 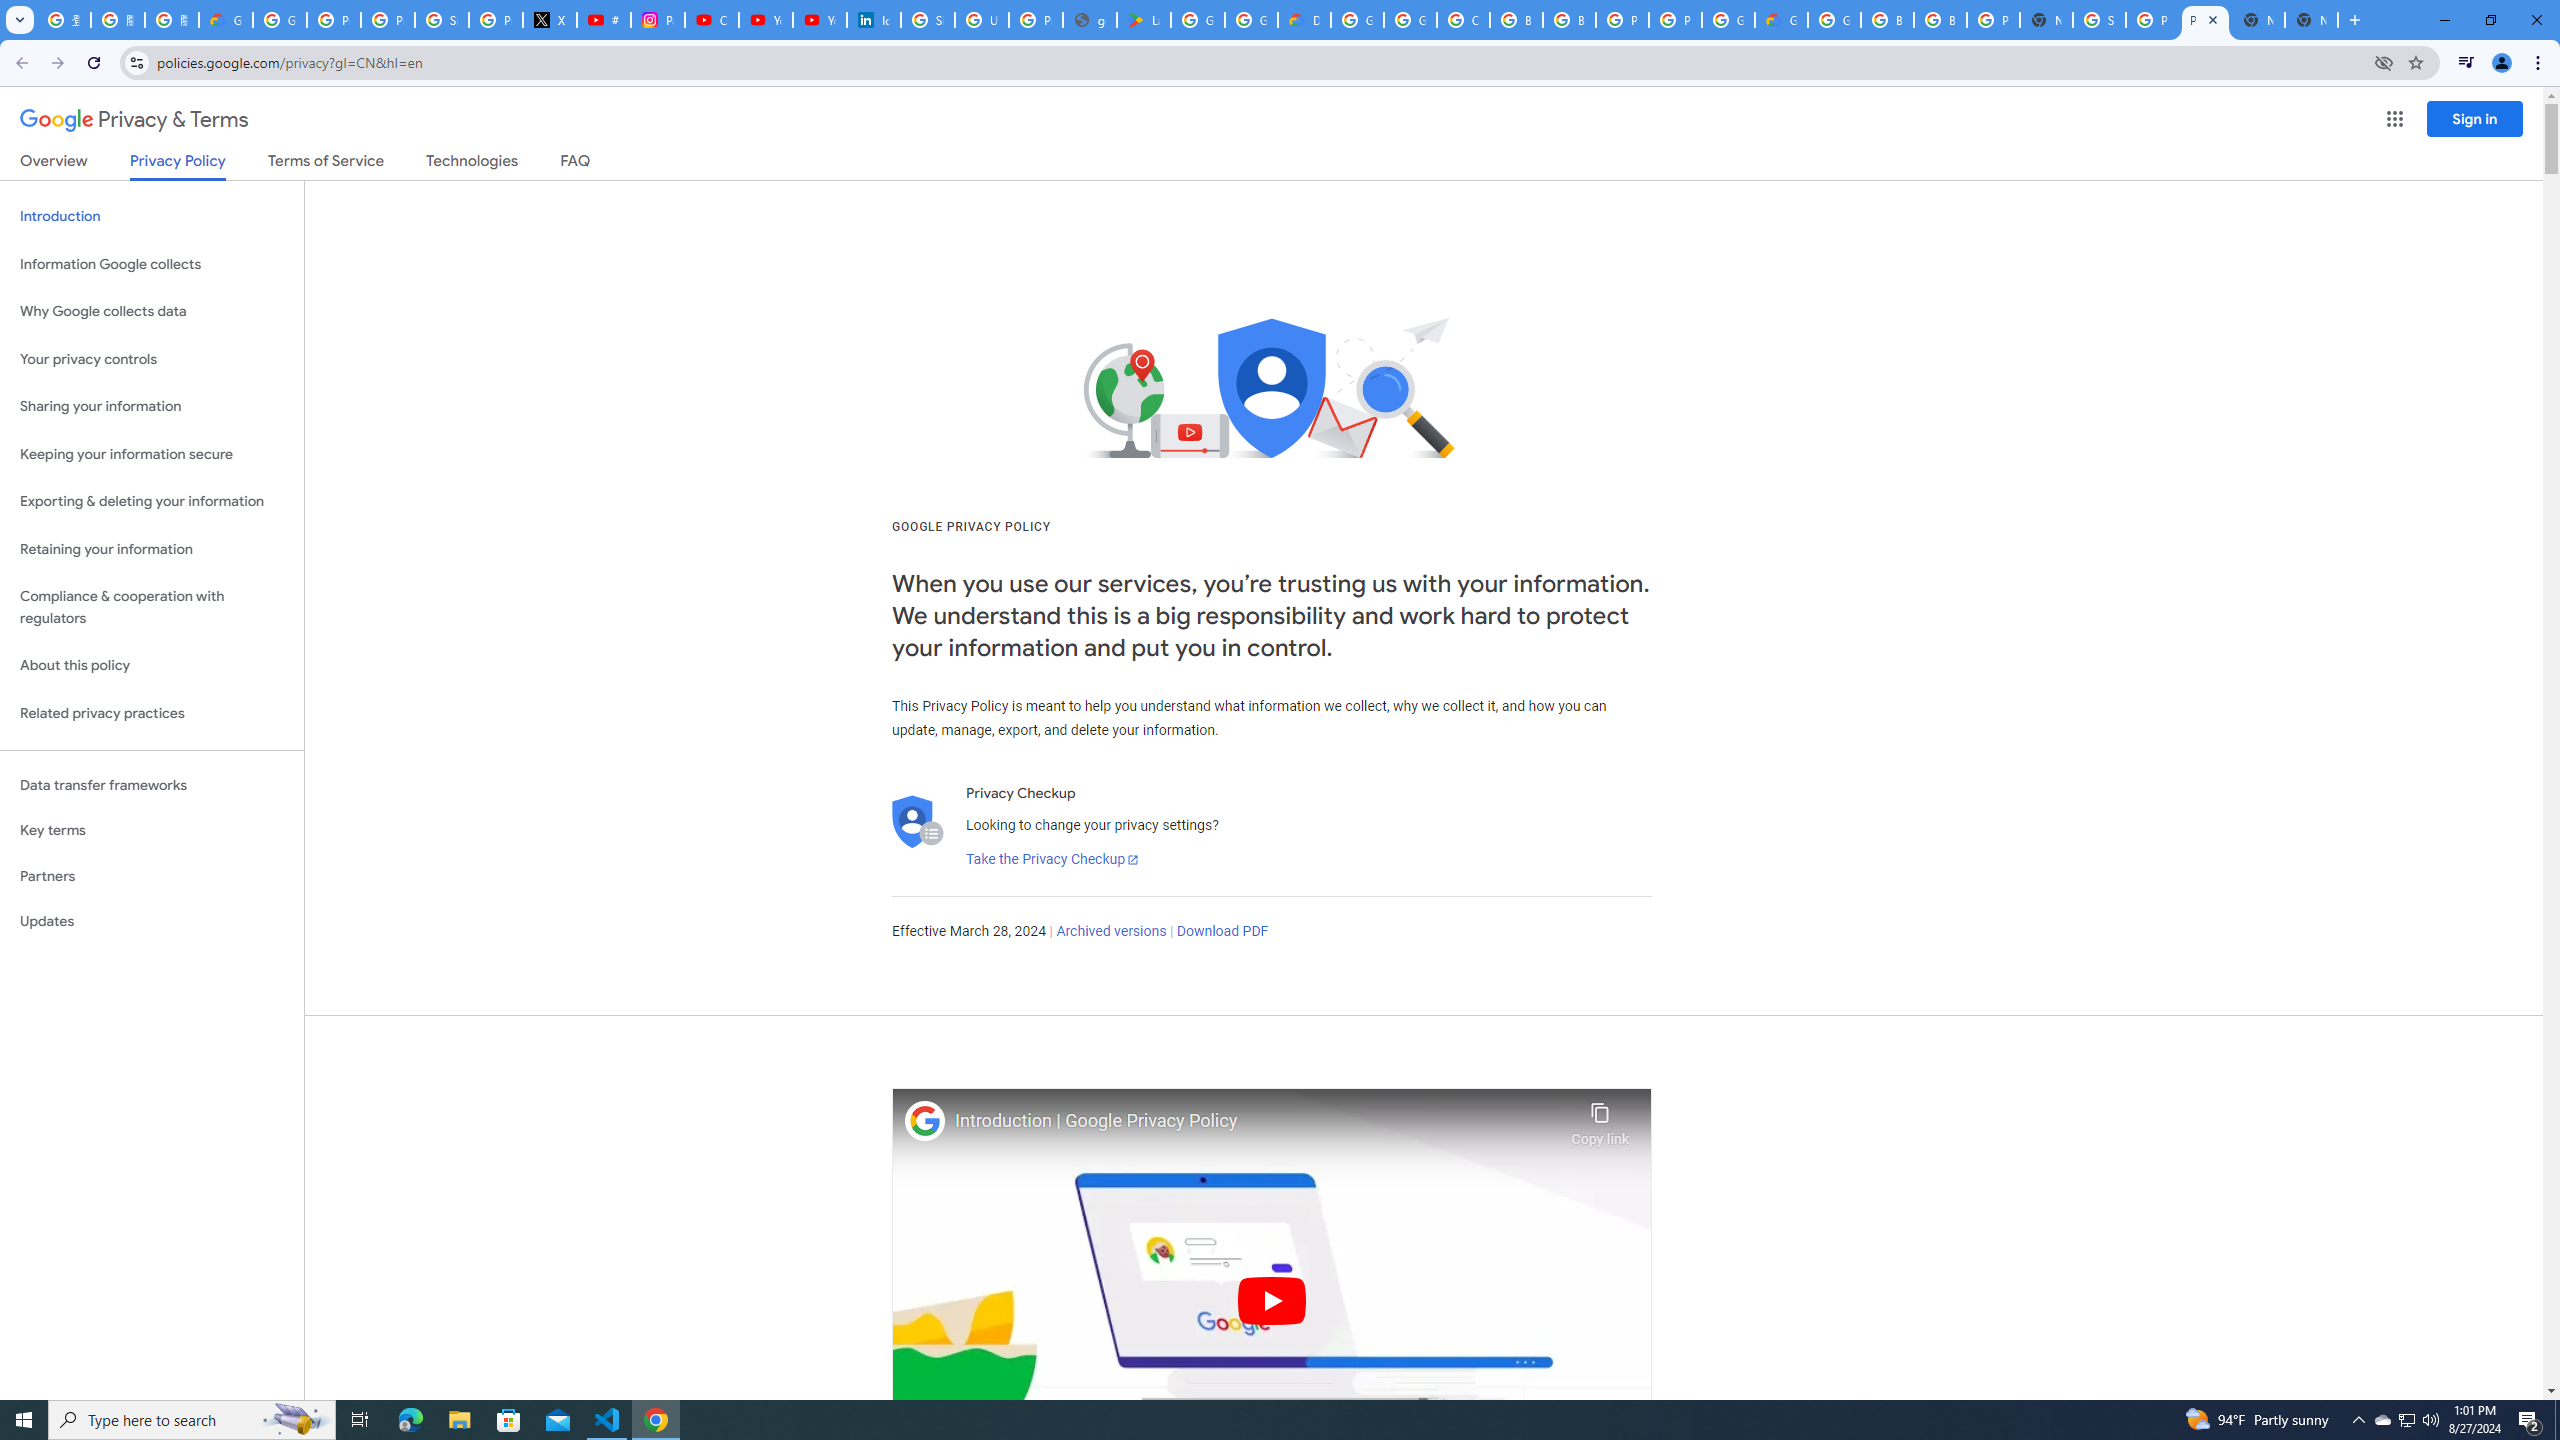 I want to click on Take the Privacy Checkup, so click(x=1052, y=860).